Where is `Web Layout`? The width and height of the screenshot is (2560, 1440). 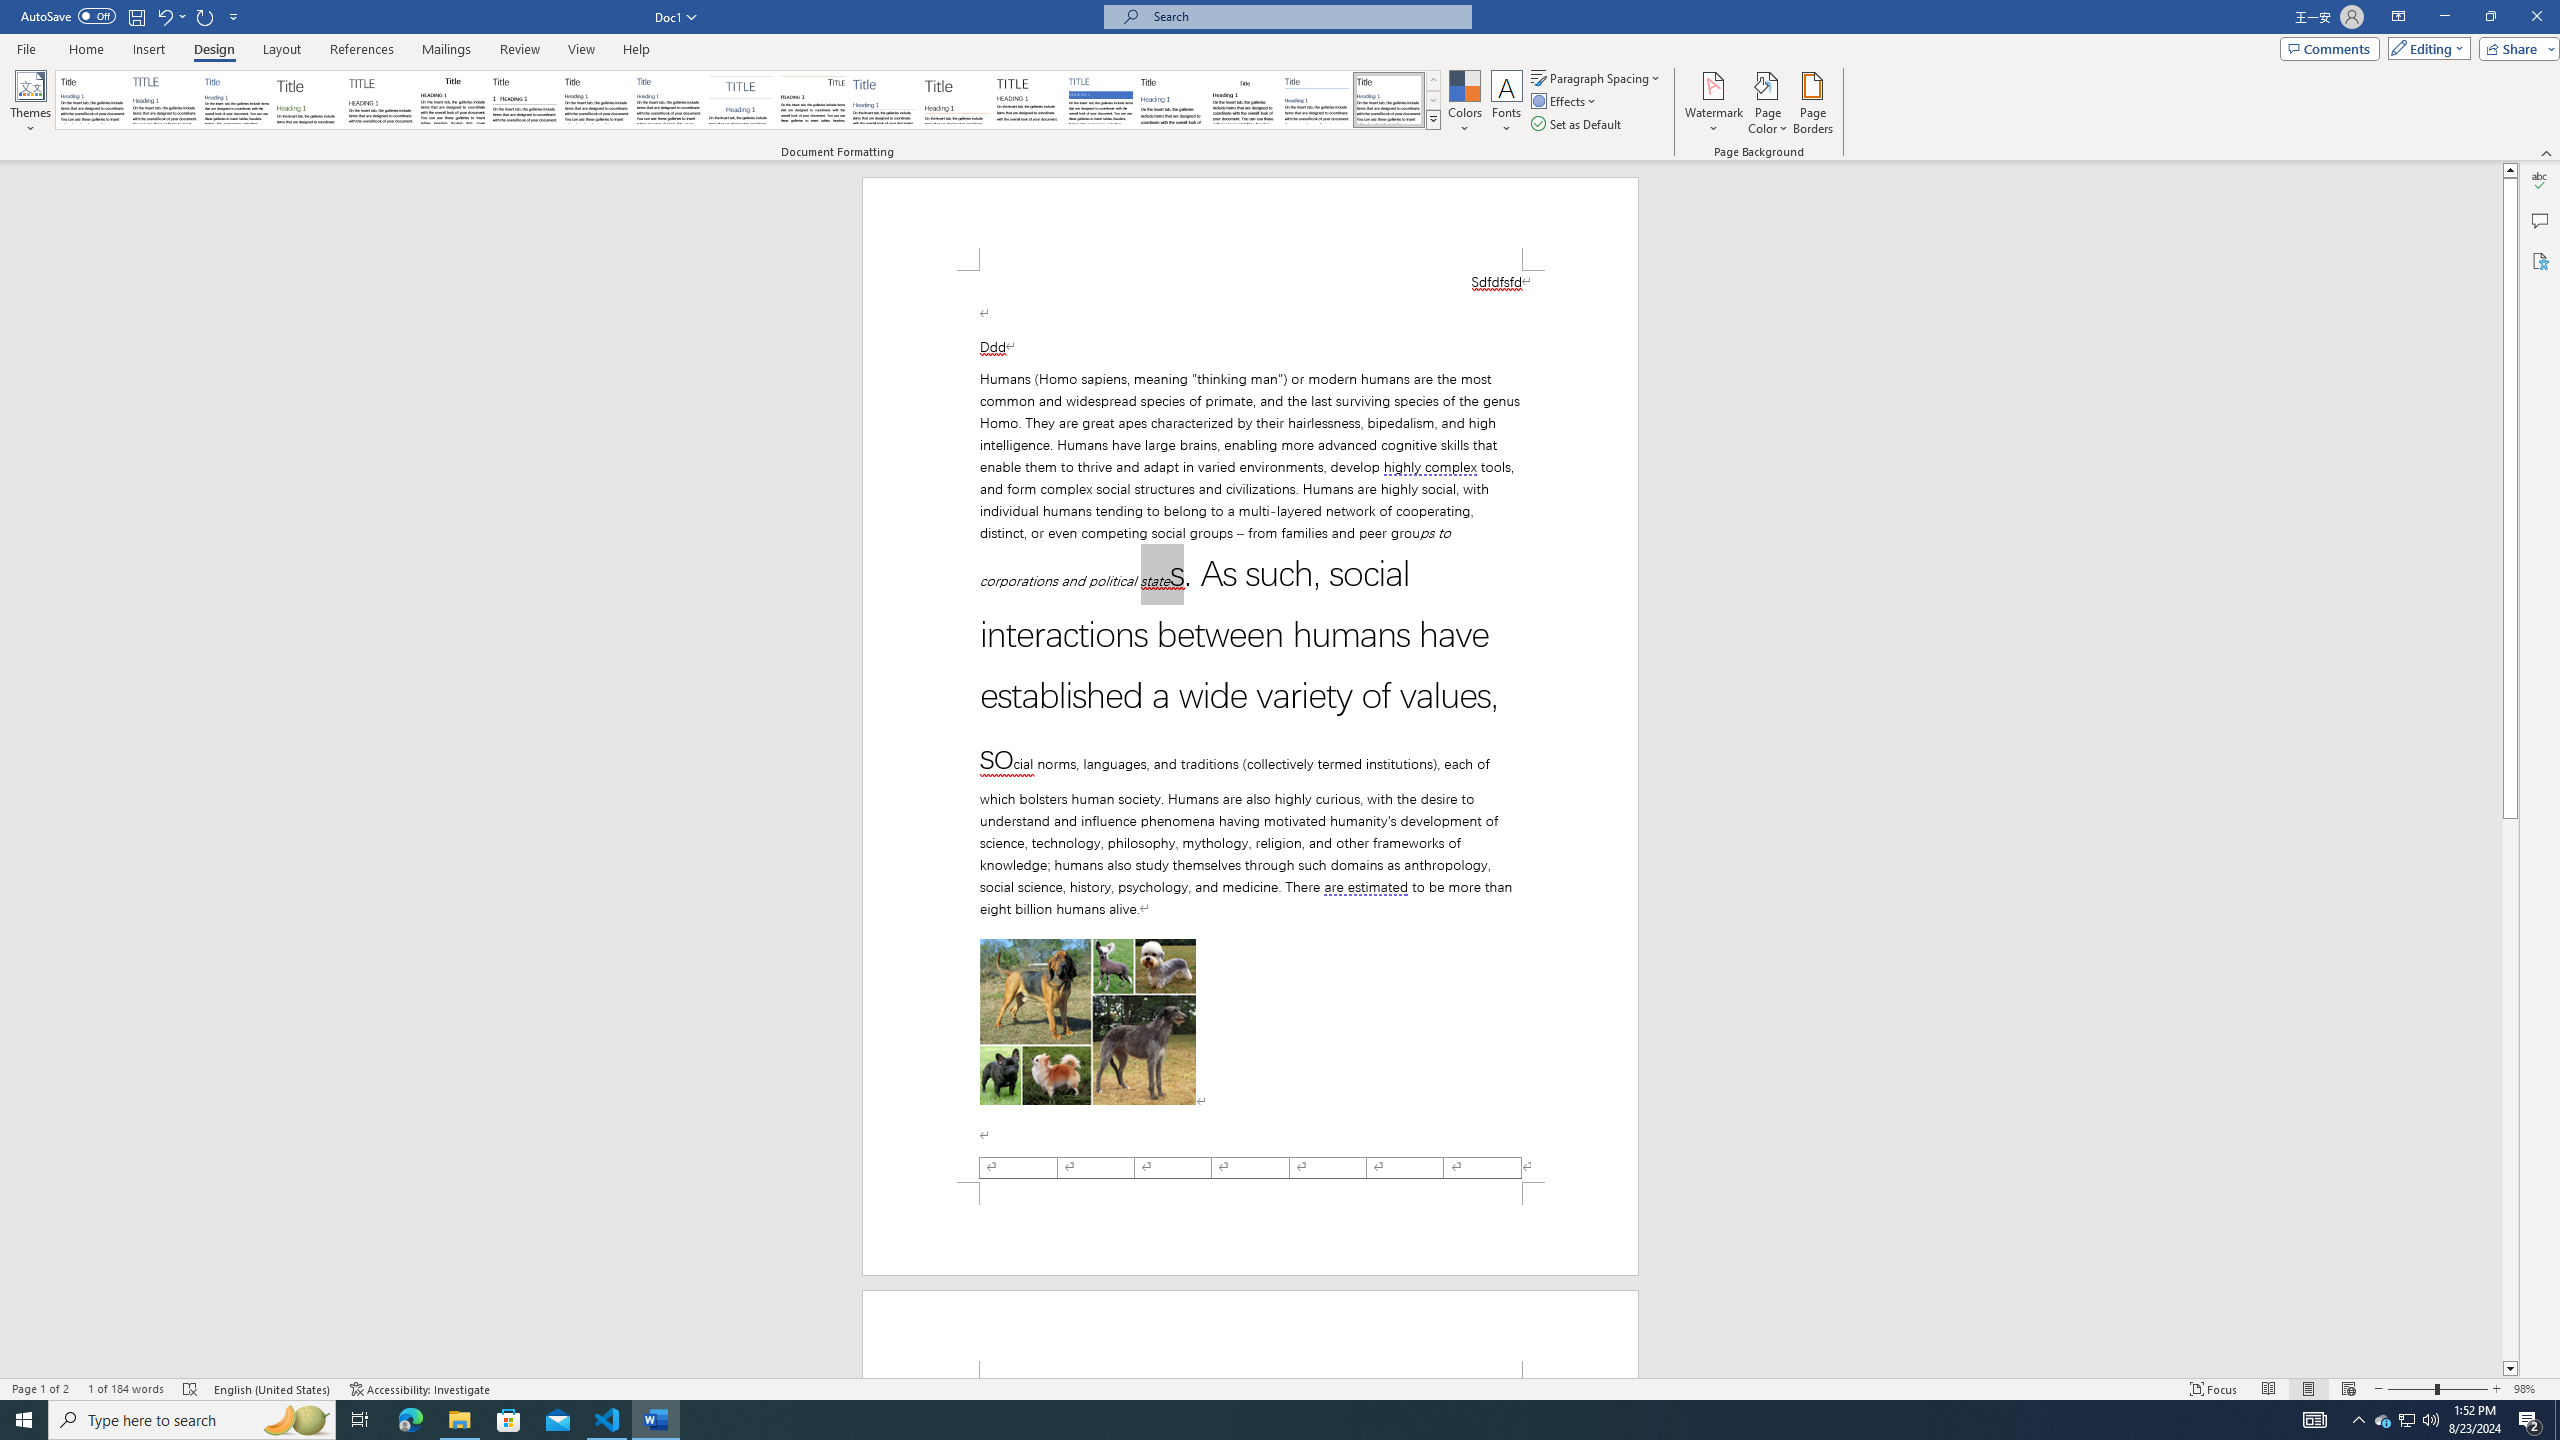 Web Layout is located at coordinates (2348, 1389).